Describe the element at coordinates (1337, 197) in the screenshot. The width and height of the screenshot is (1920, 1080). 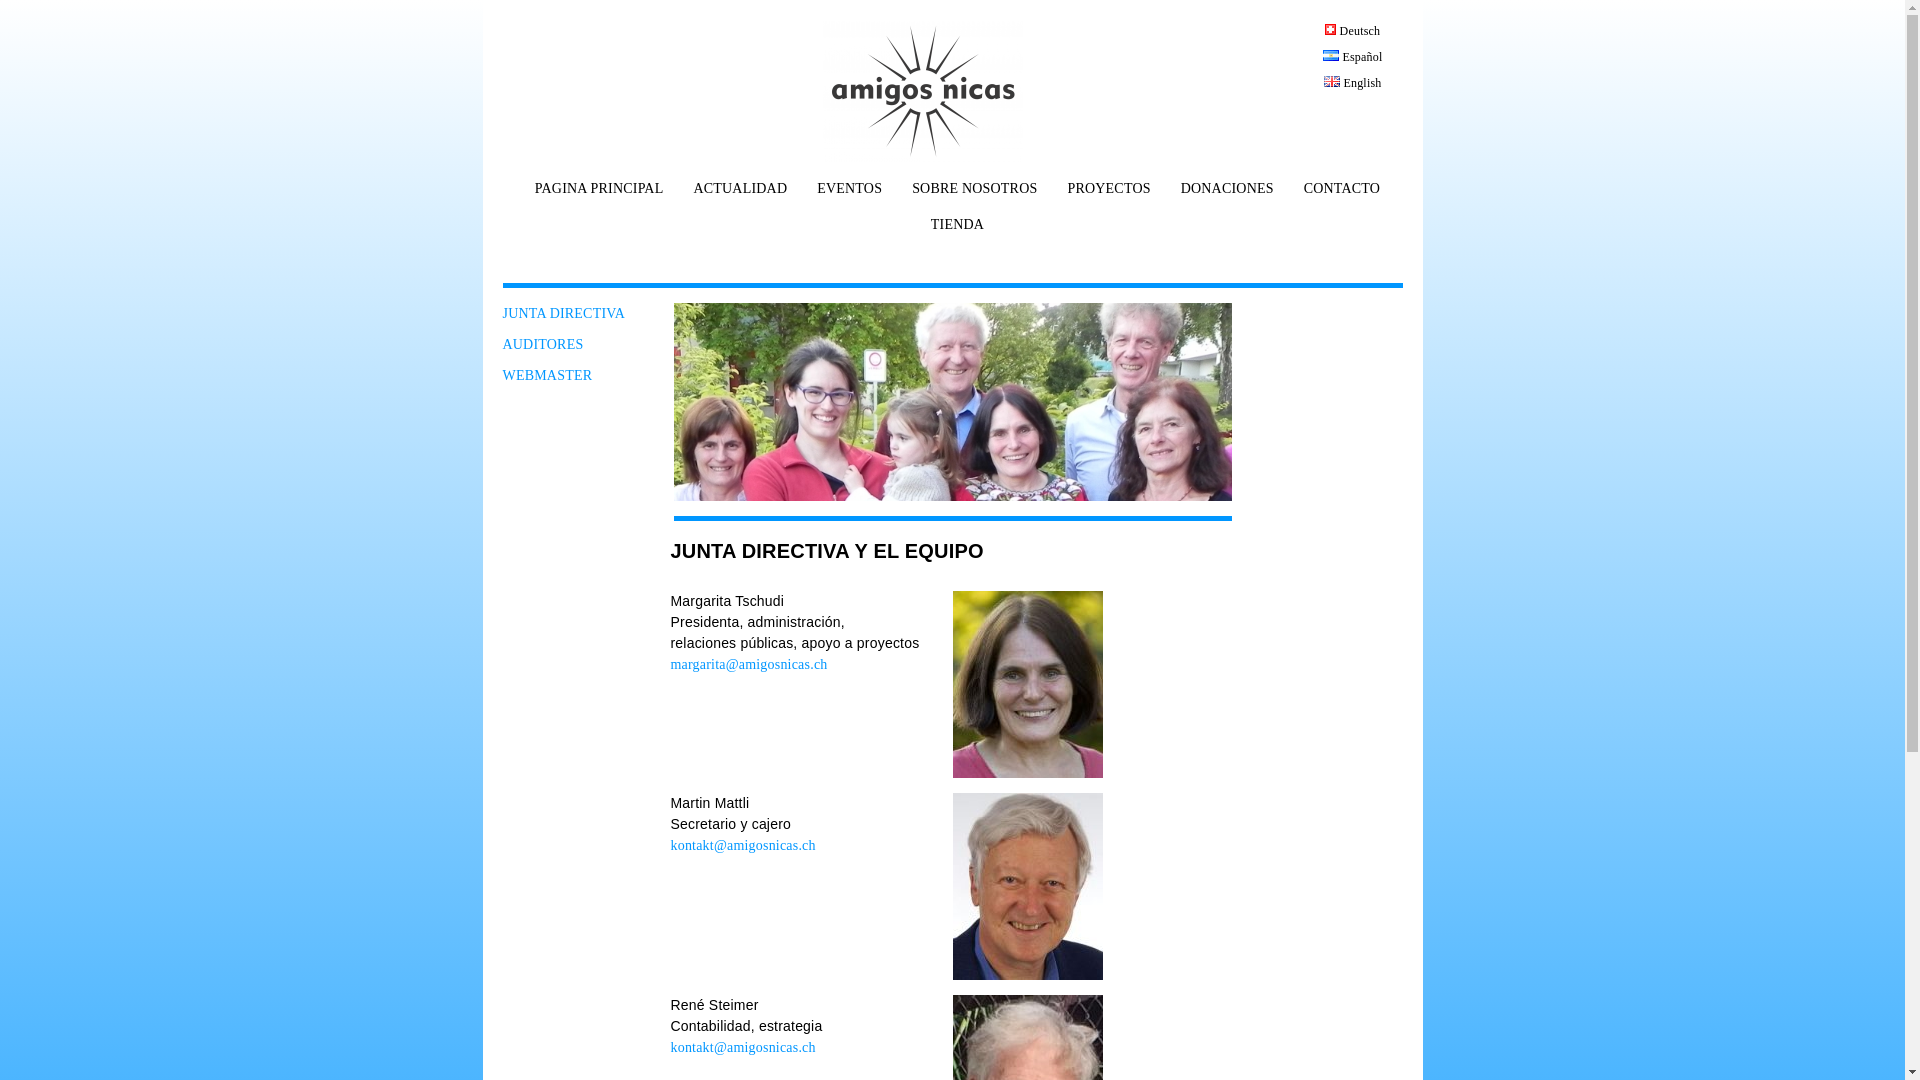
I see `CONTACTO` at that location.